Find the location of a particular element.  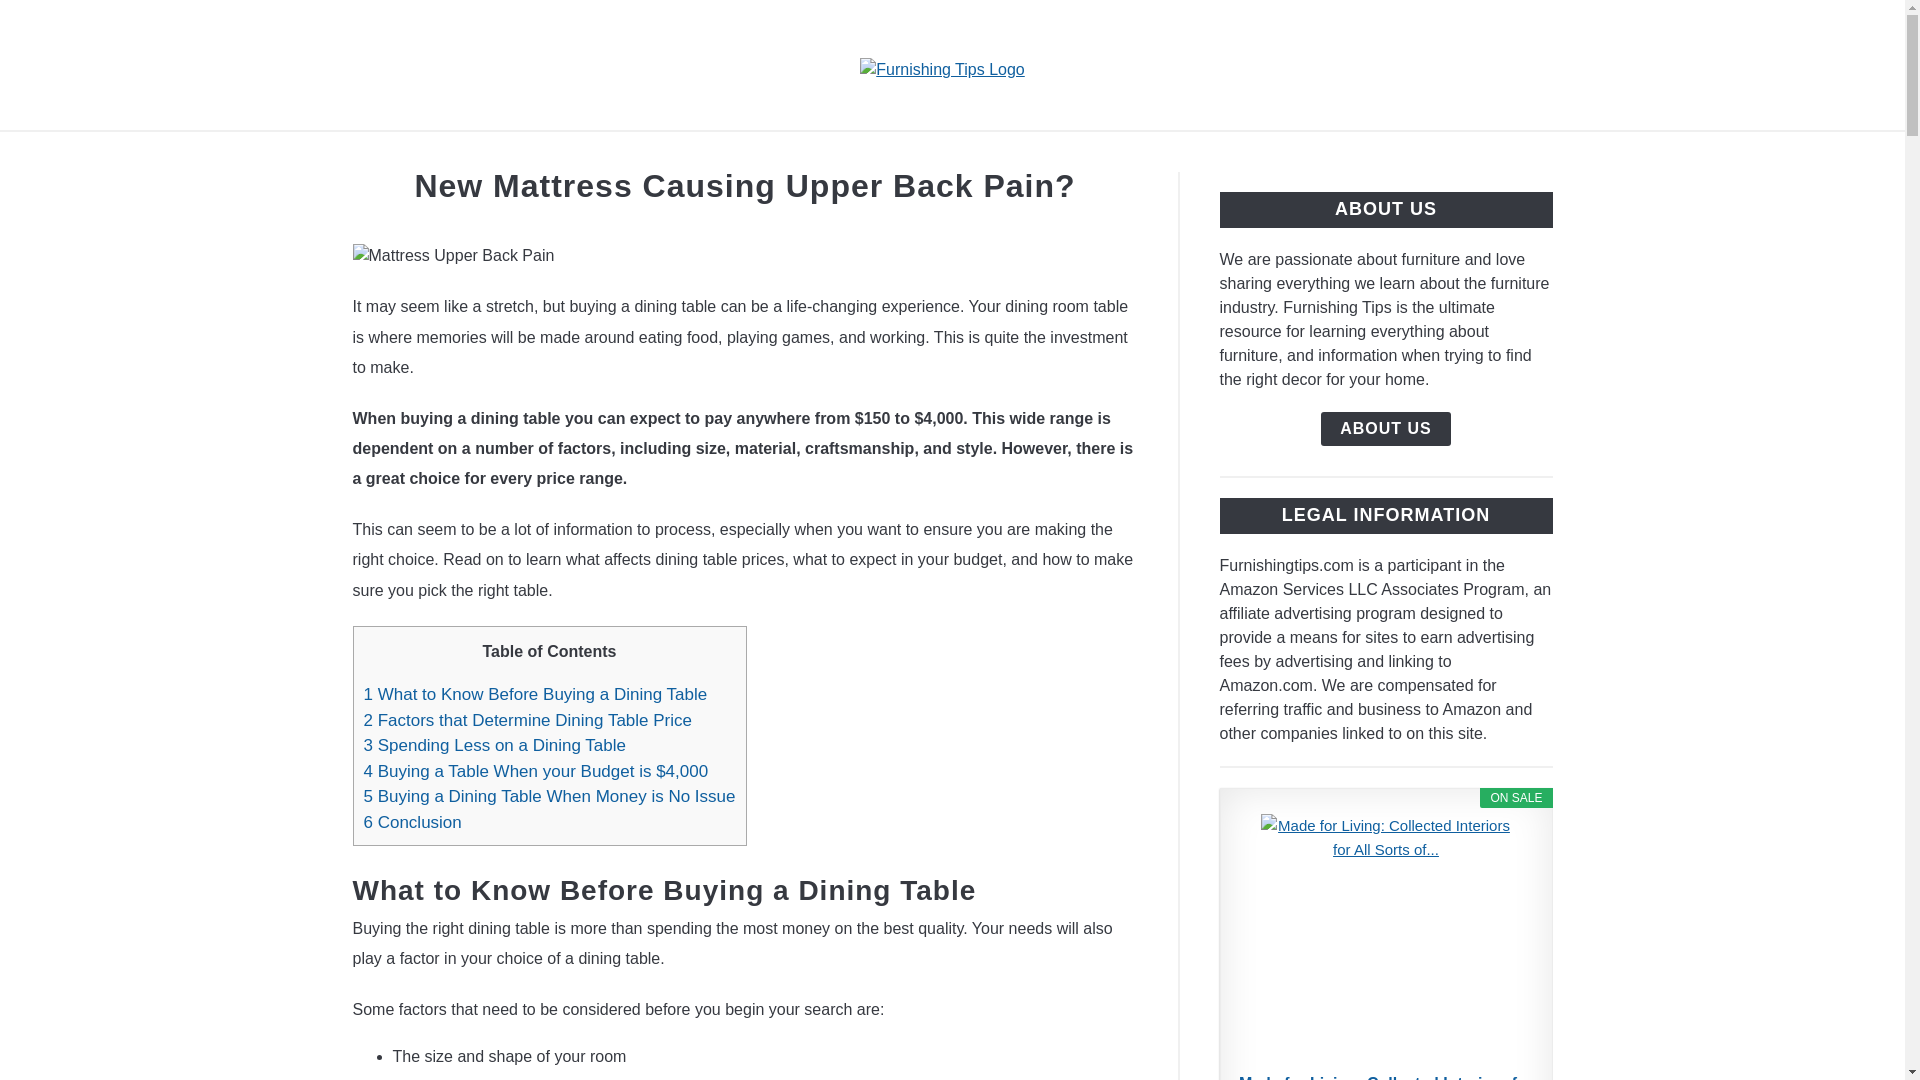

PATIO is located at coordinates (1450, 154).